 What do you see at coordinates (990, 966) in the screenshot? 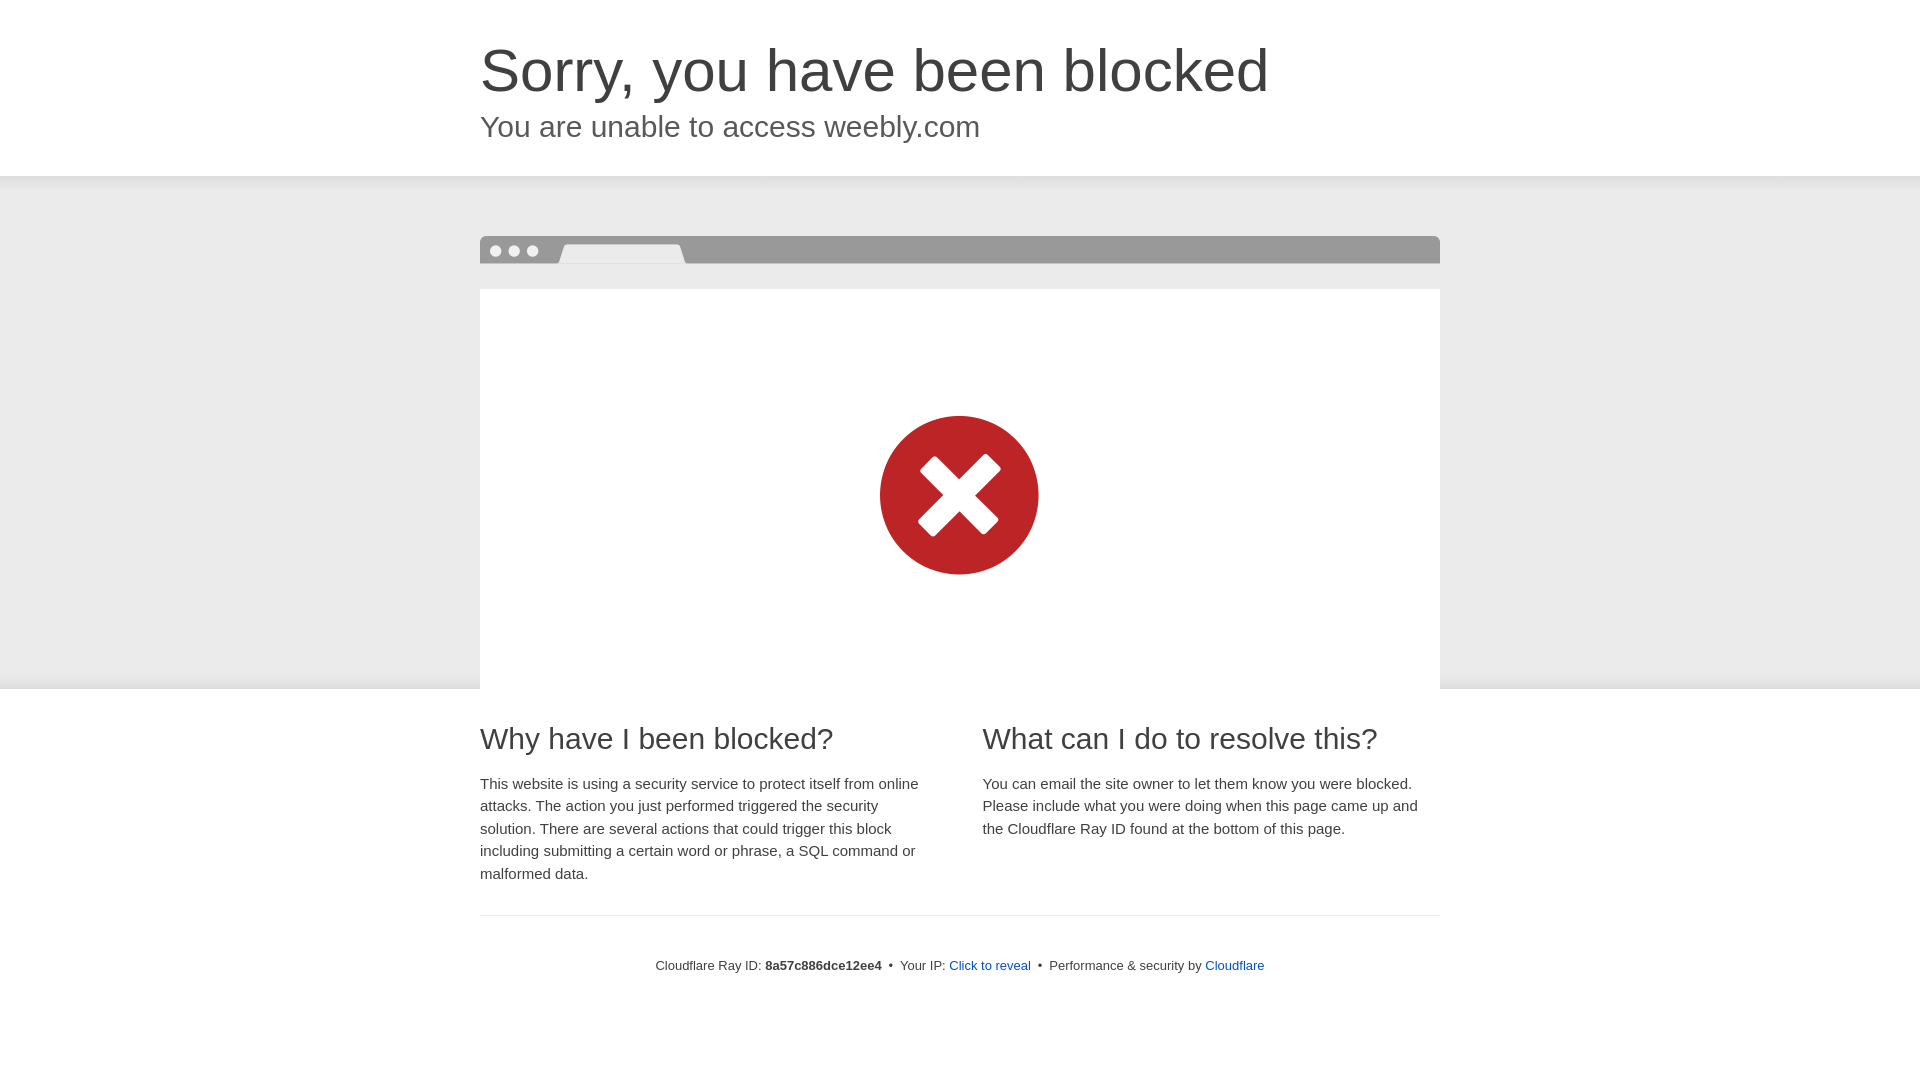
I see `Click to reveal` at bounding box center [990, 966].